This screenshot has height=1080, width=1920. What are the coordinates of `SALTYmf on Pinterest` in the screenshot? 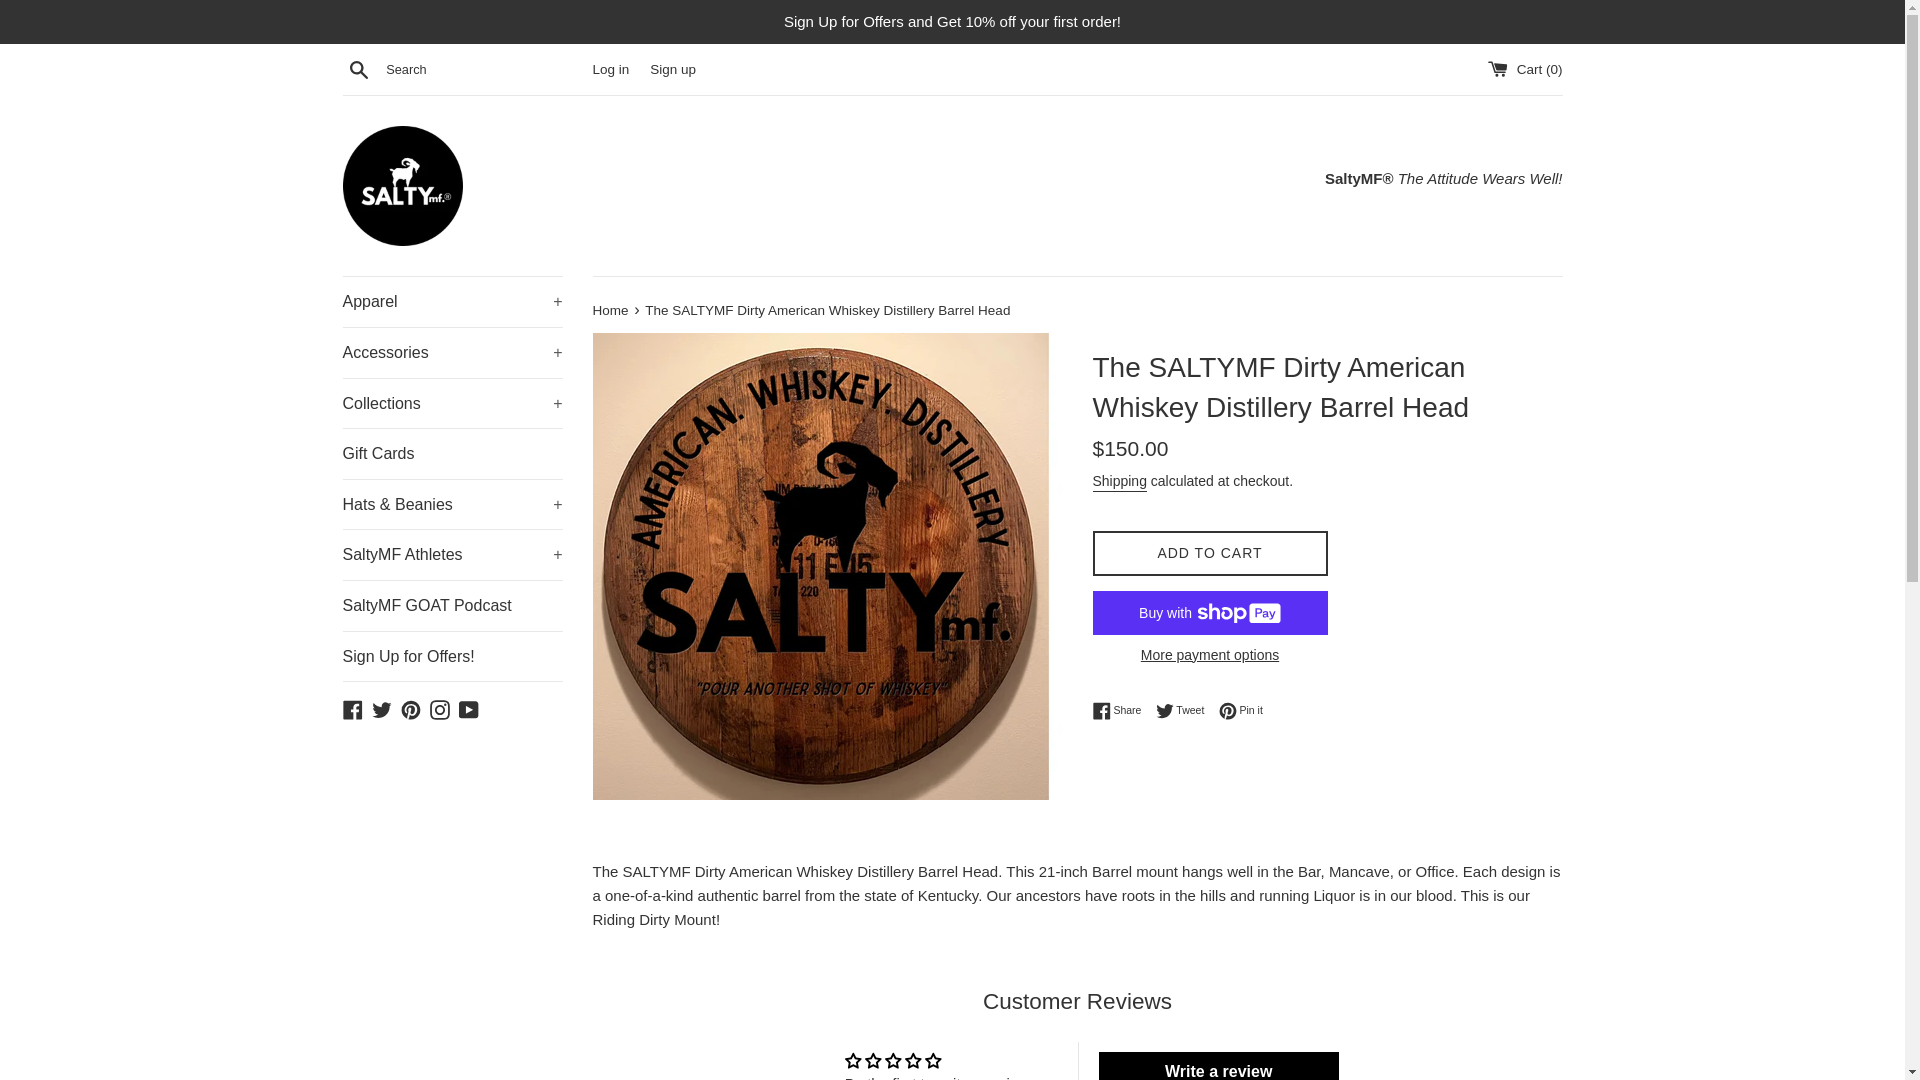 It's located at (410, 708).